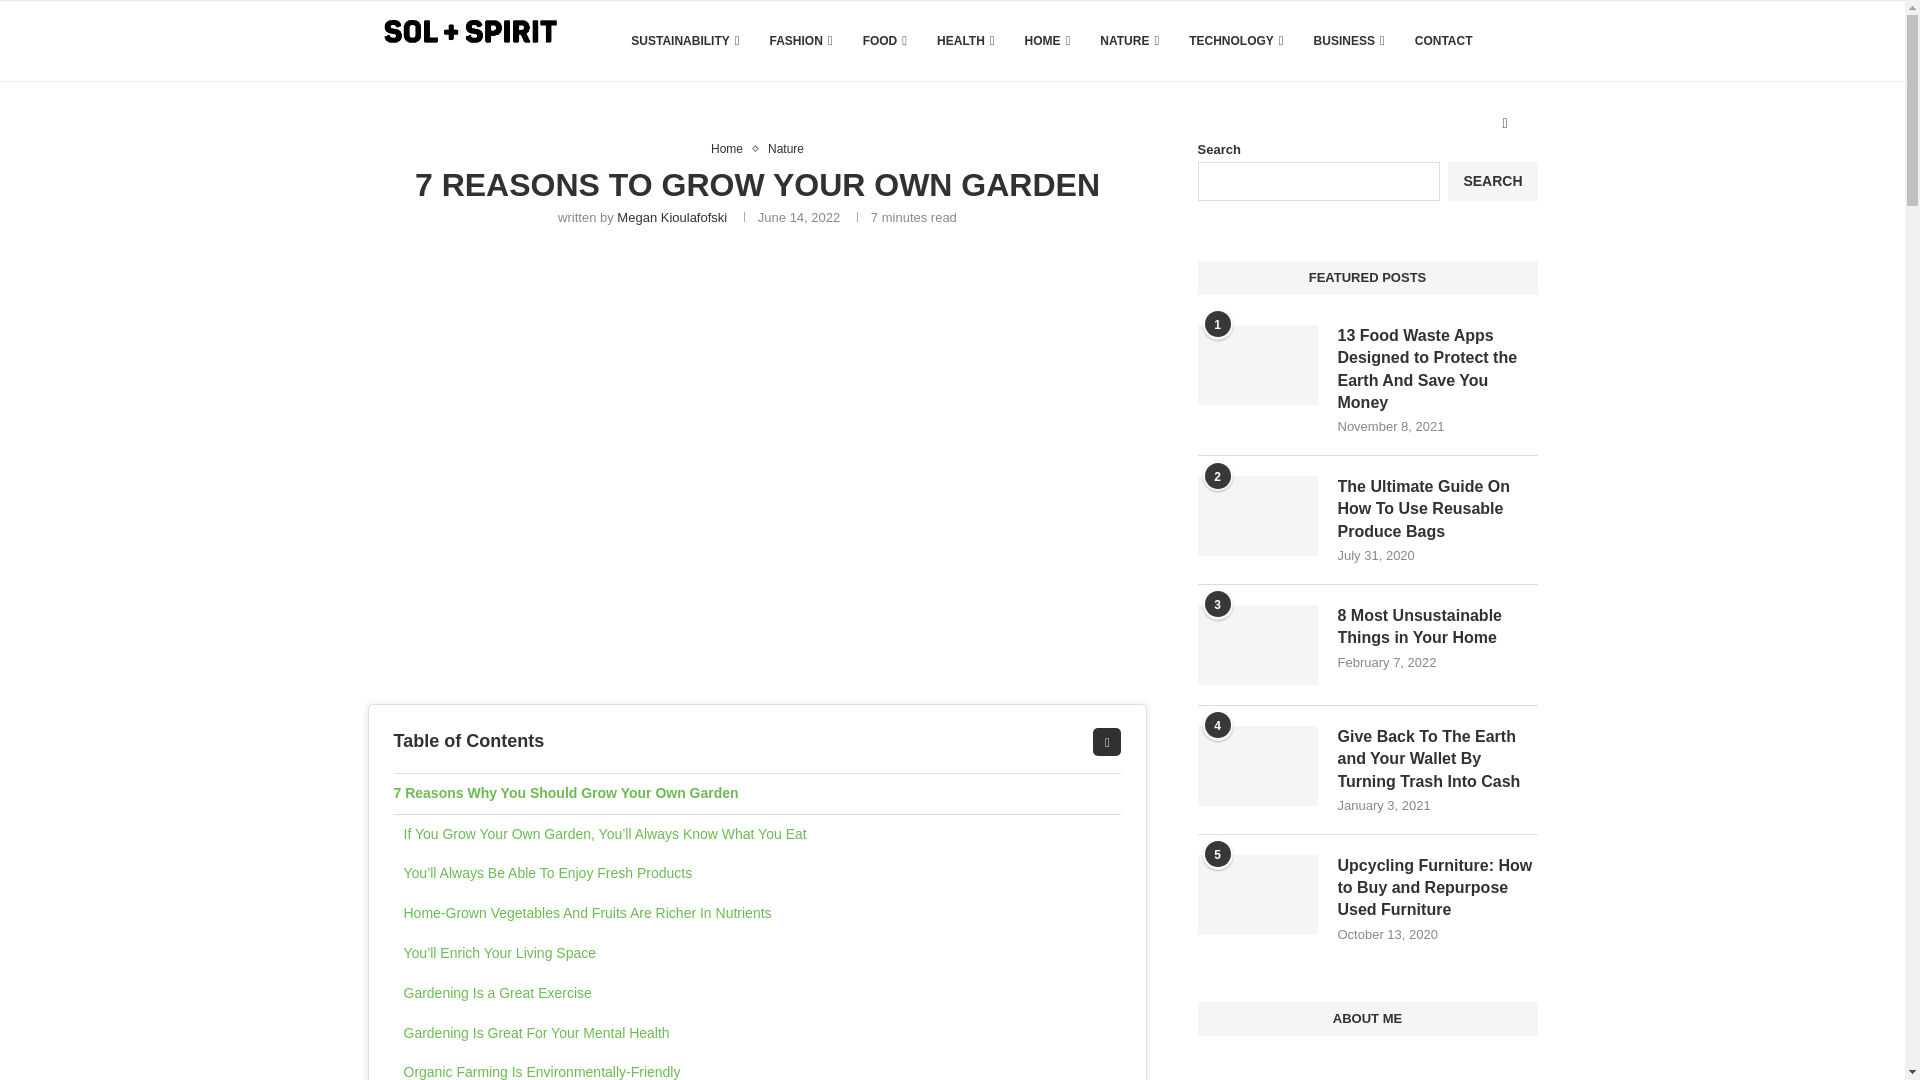 The height and width of the screenshot is (1080, 1920). I want to click on SUSTAINABILITY, so click(685, 41).